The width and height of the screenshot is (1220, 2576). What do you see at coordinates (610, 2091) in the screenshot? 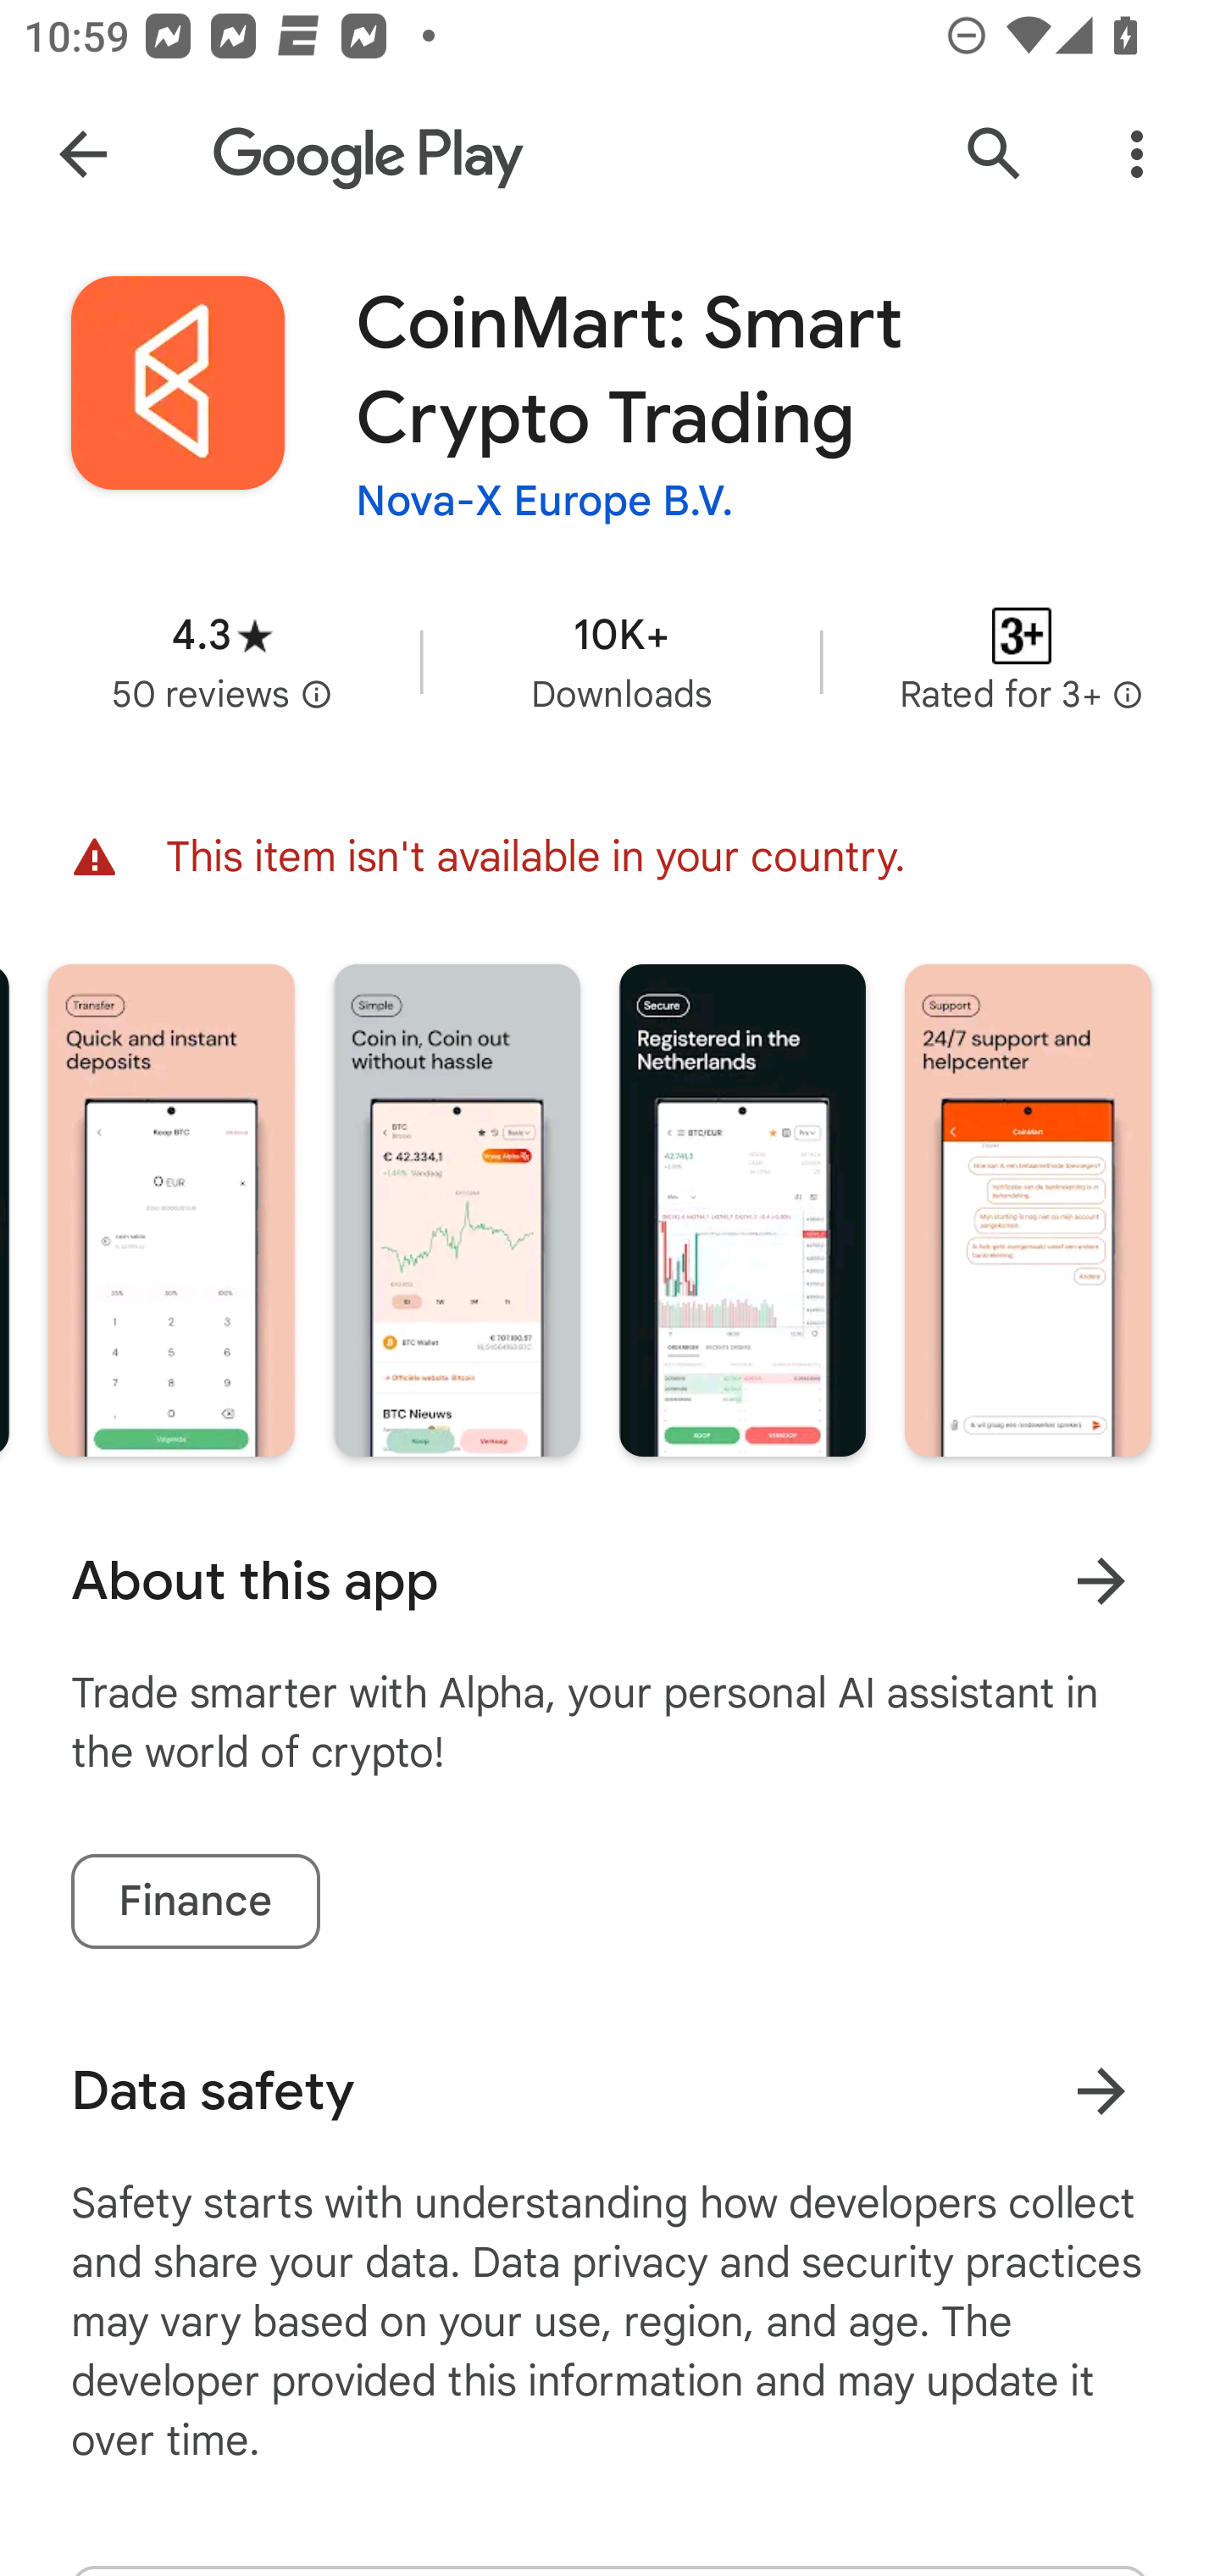
I see `Data safety Learn more about data safety` at bounding box center [610, 2091].